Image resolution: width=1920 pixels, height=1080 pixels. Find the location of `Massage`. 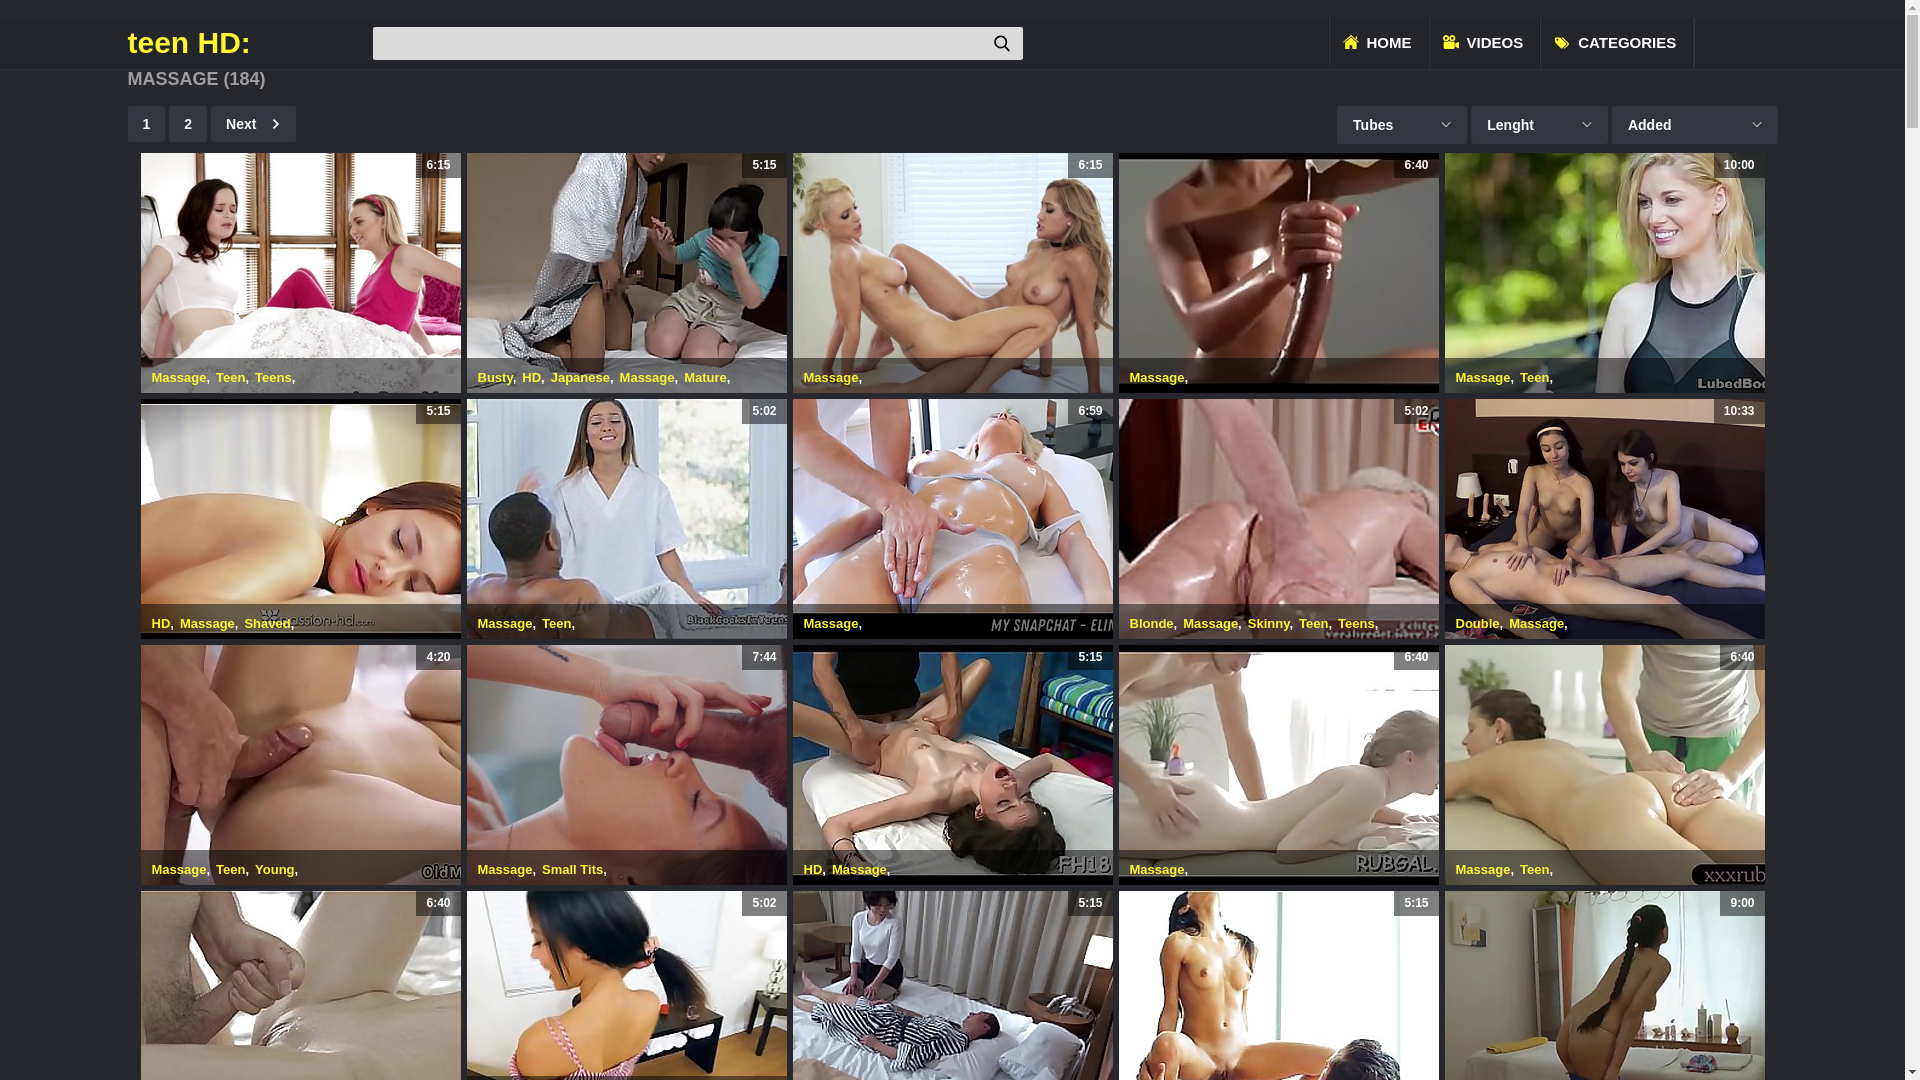

Massage is located at coordinates (1484, 377).